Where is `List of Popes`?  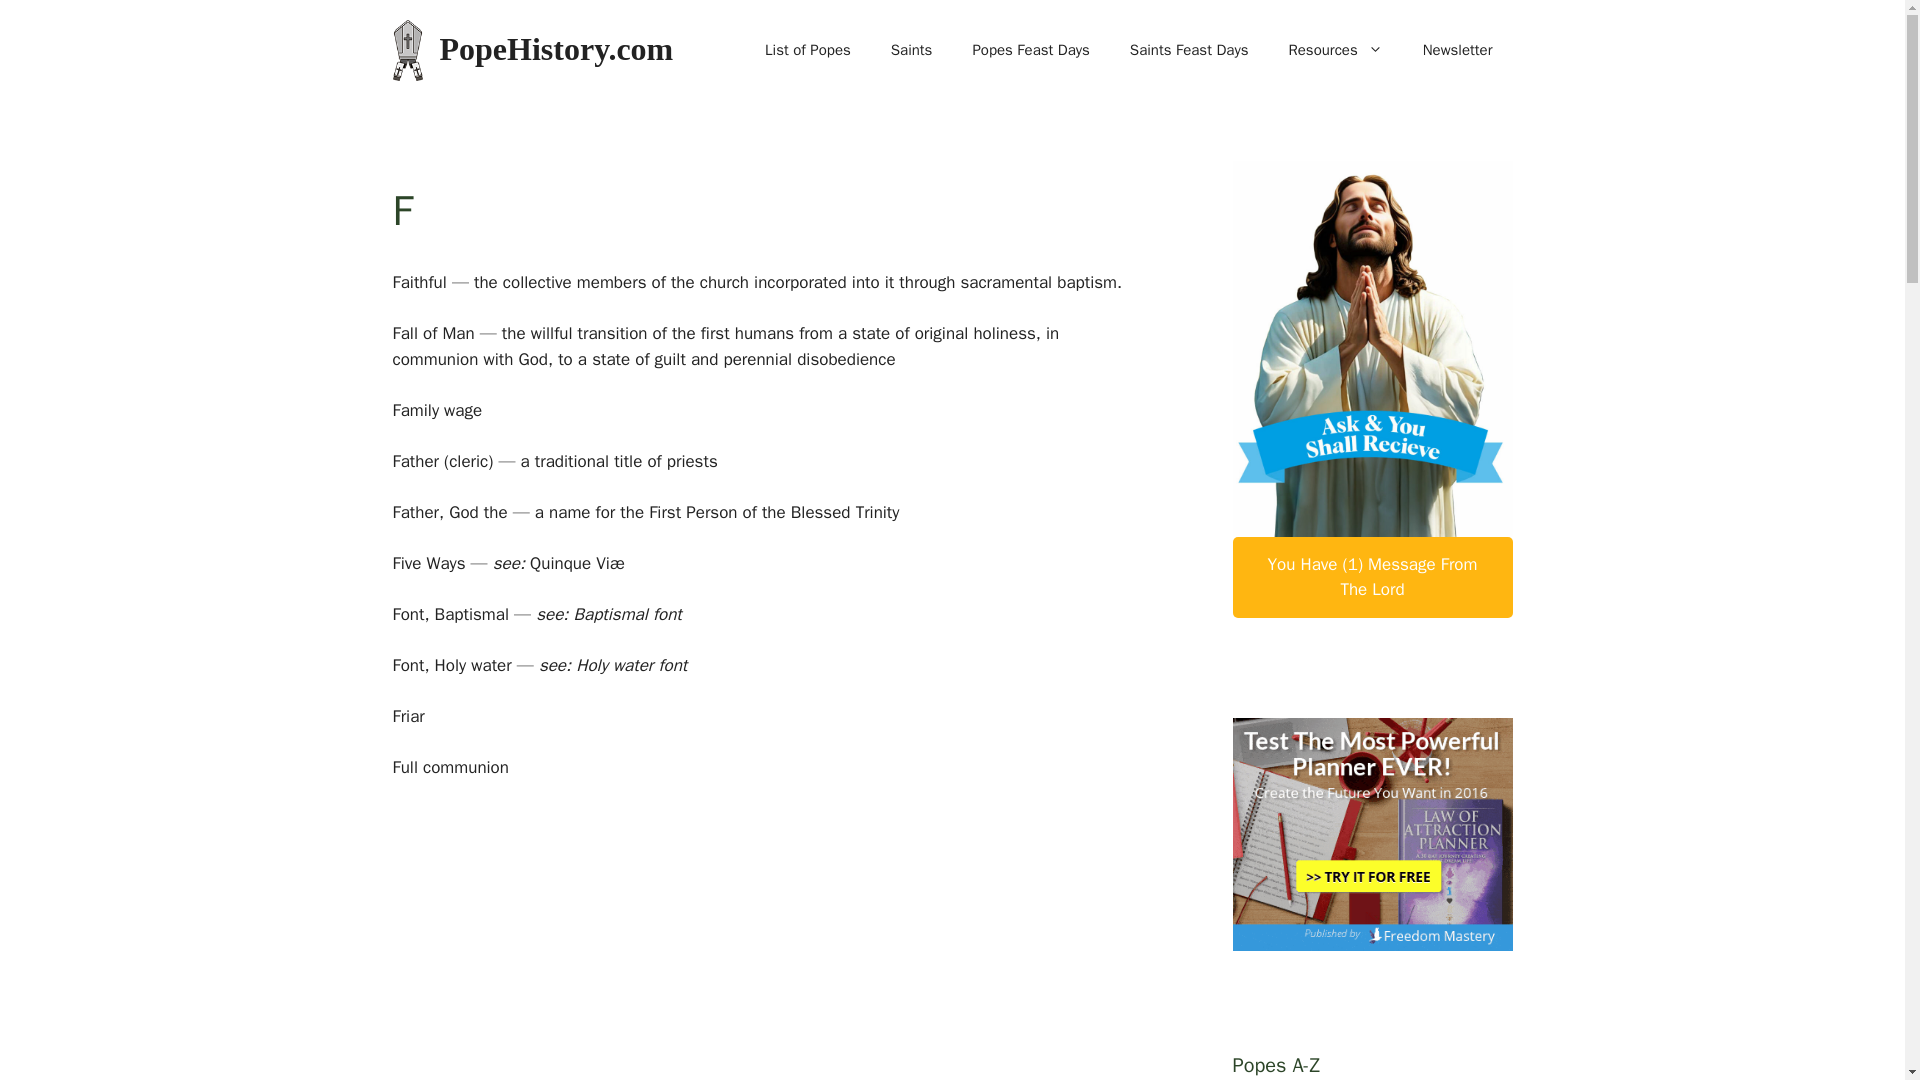
List of Popes is located at coordinates (808, 50).